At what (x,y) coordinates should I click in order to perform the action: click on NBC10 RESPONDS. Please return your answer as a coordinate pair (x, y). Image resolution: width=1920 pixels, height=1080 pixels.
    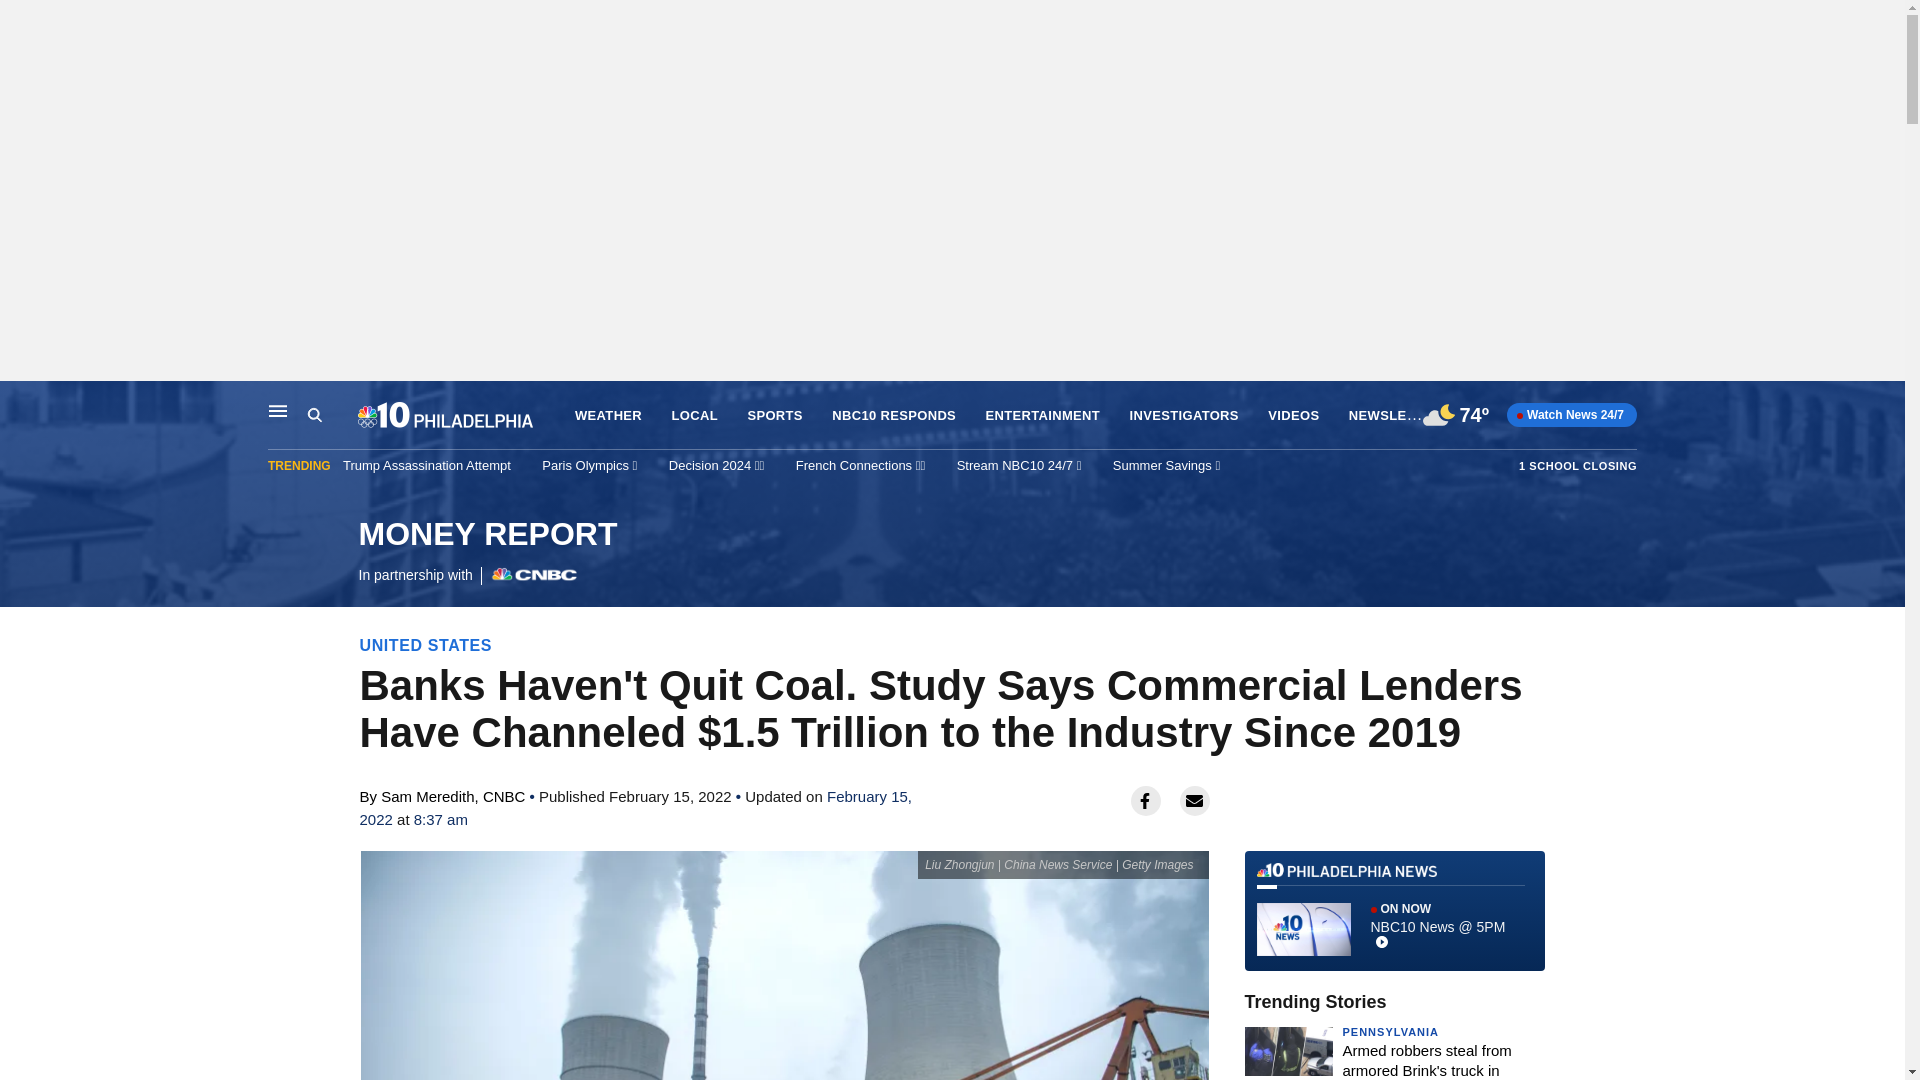
    Looking at the image, I should click on (894, 416).